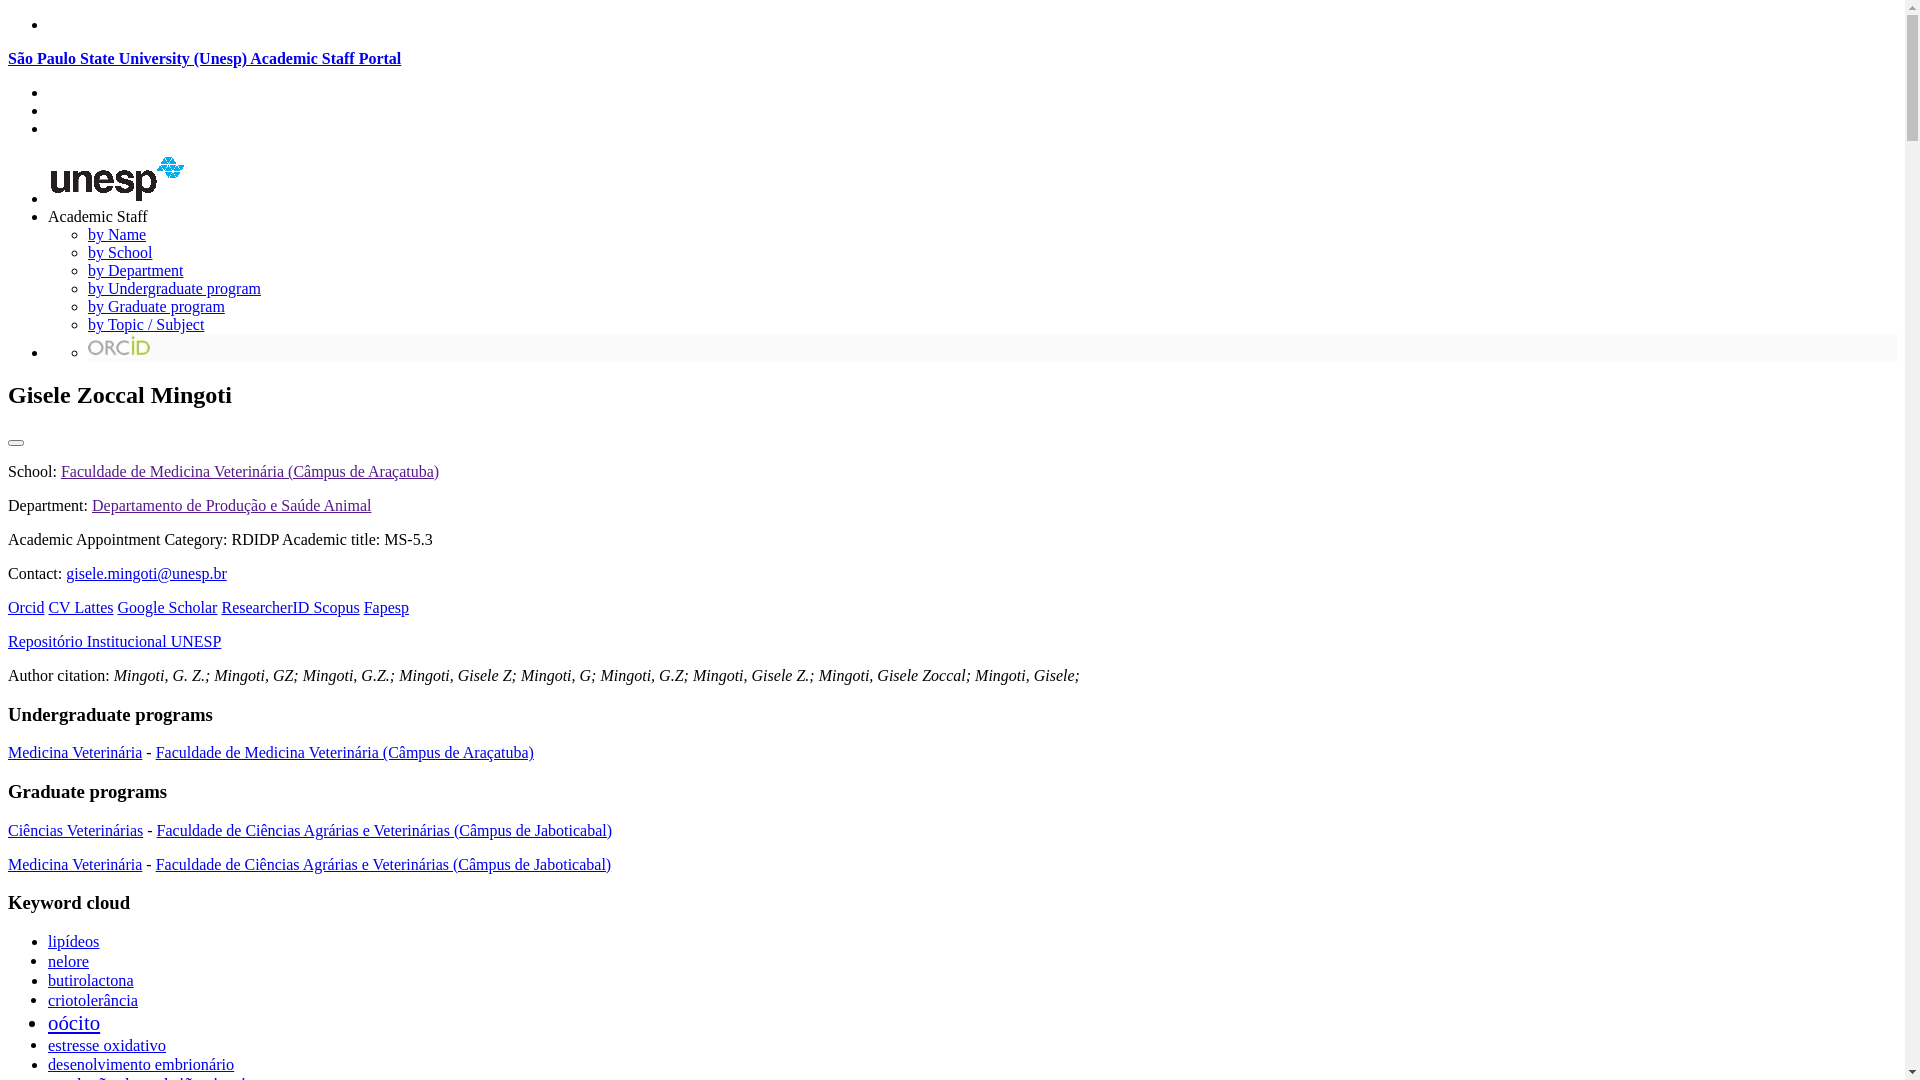 This screenshot has height=1080, width=1920. I want to click on Scopus, so click(336, 608).